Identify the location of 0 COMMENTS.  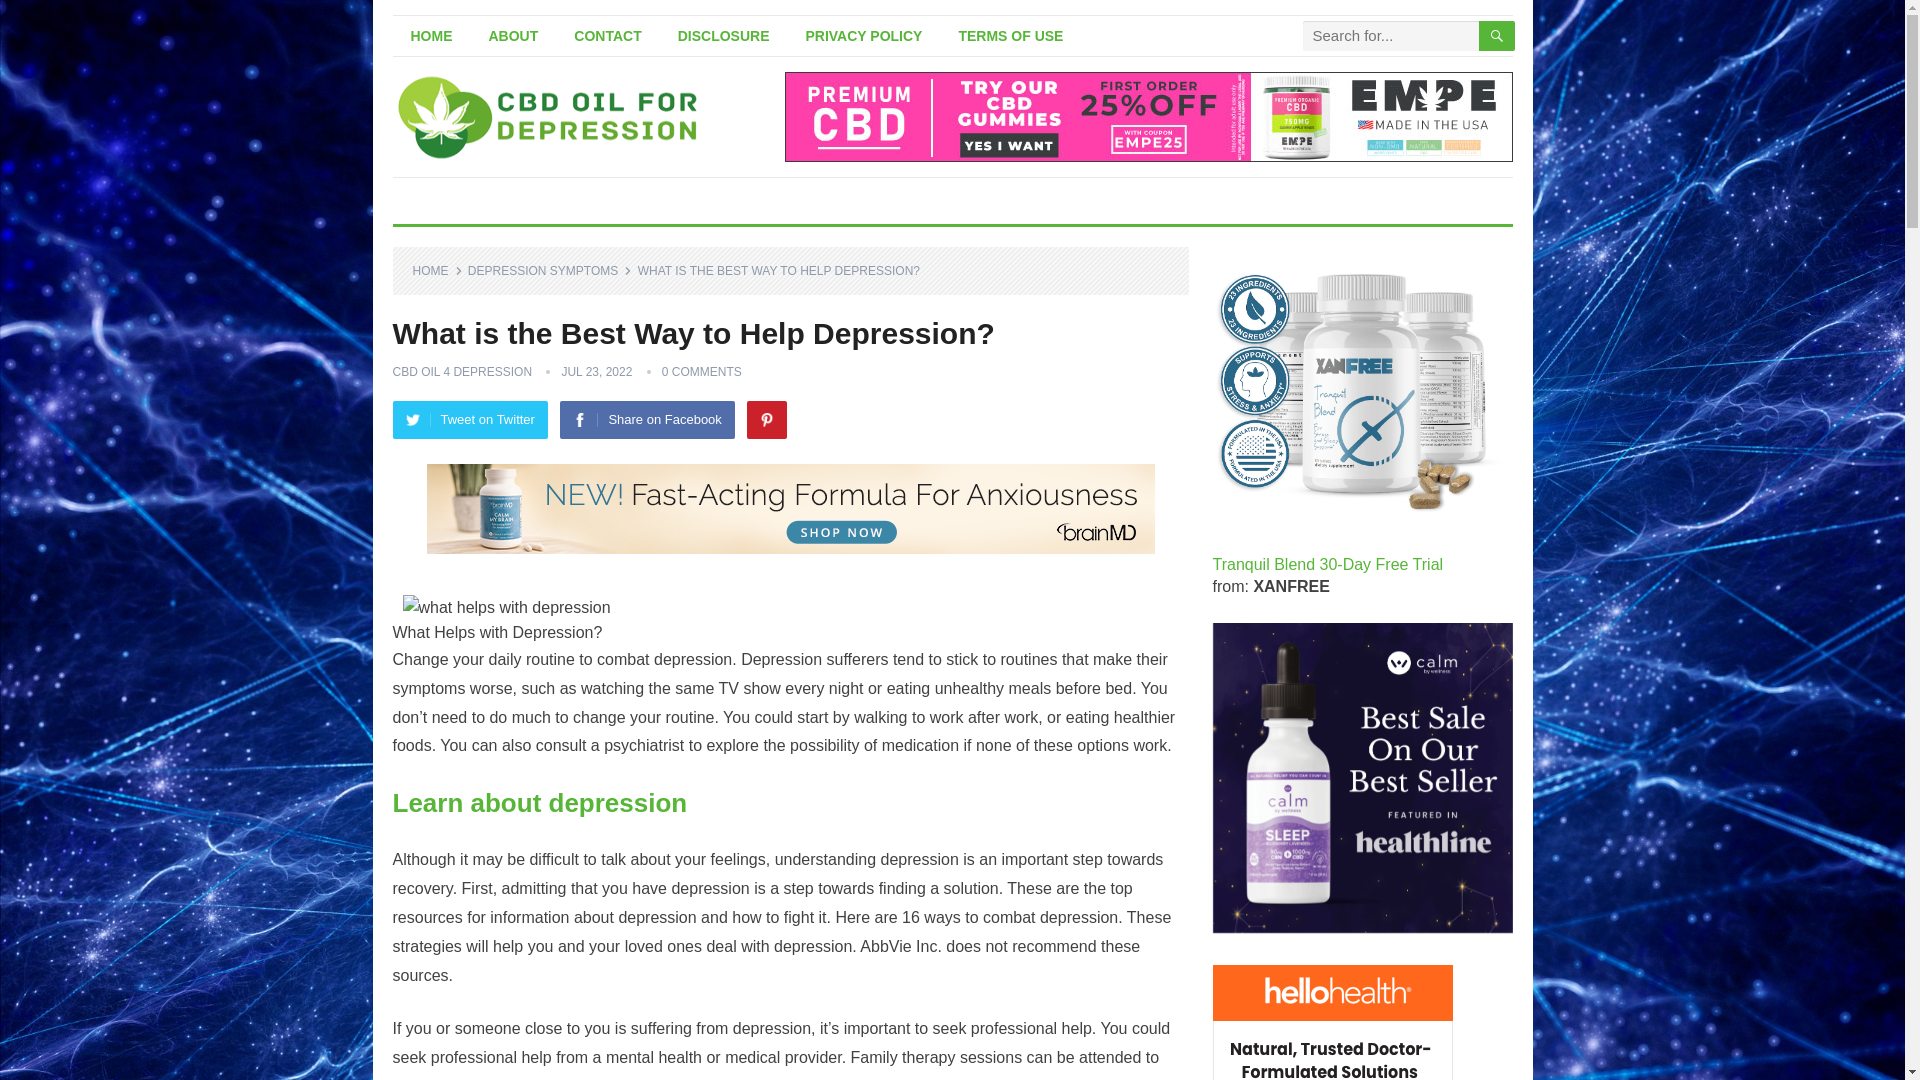
(702, 372).